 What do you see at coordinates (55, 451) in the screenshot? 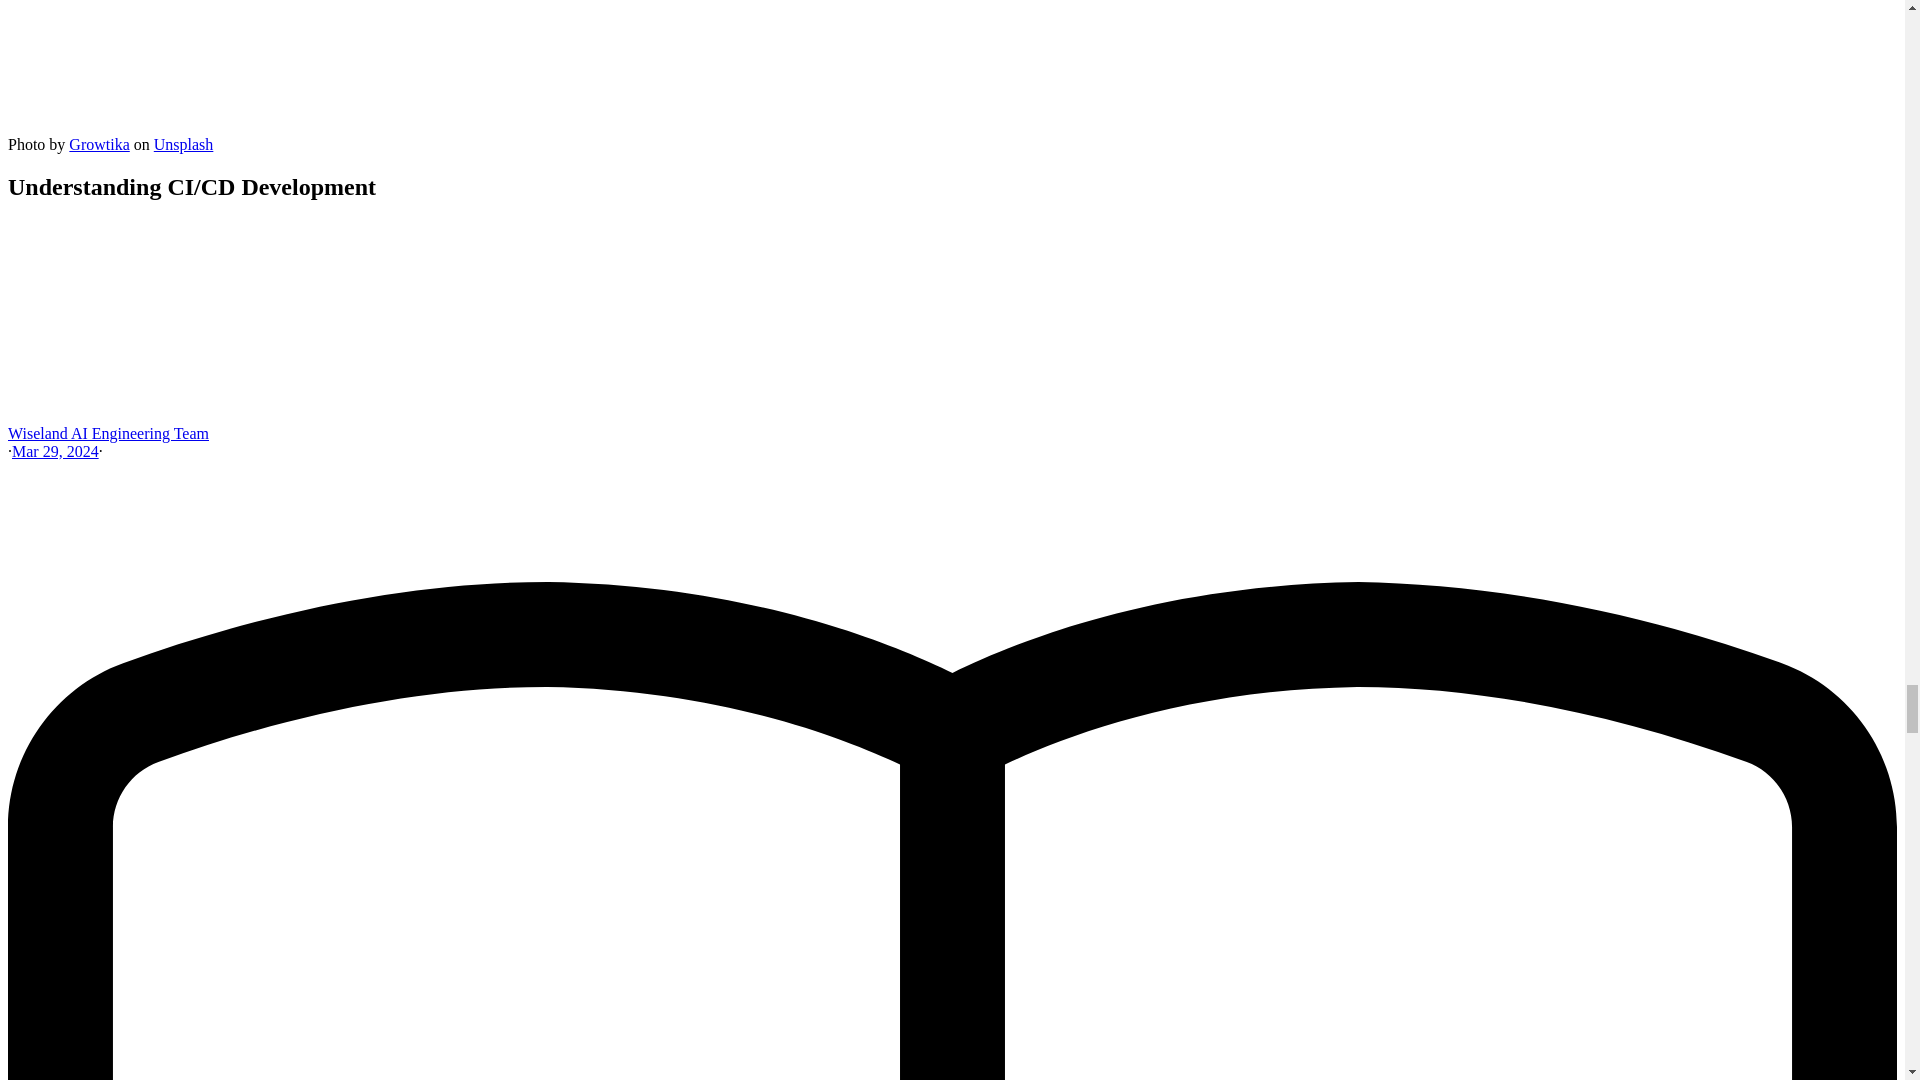
I see `Mar 29, 2024` at bounding box center [55, 451].